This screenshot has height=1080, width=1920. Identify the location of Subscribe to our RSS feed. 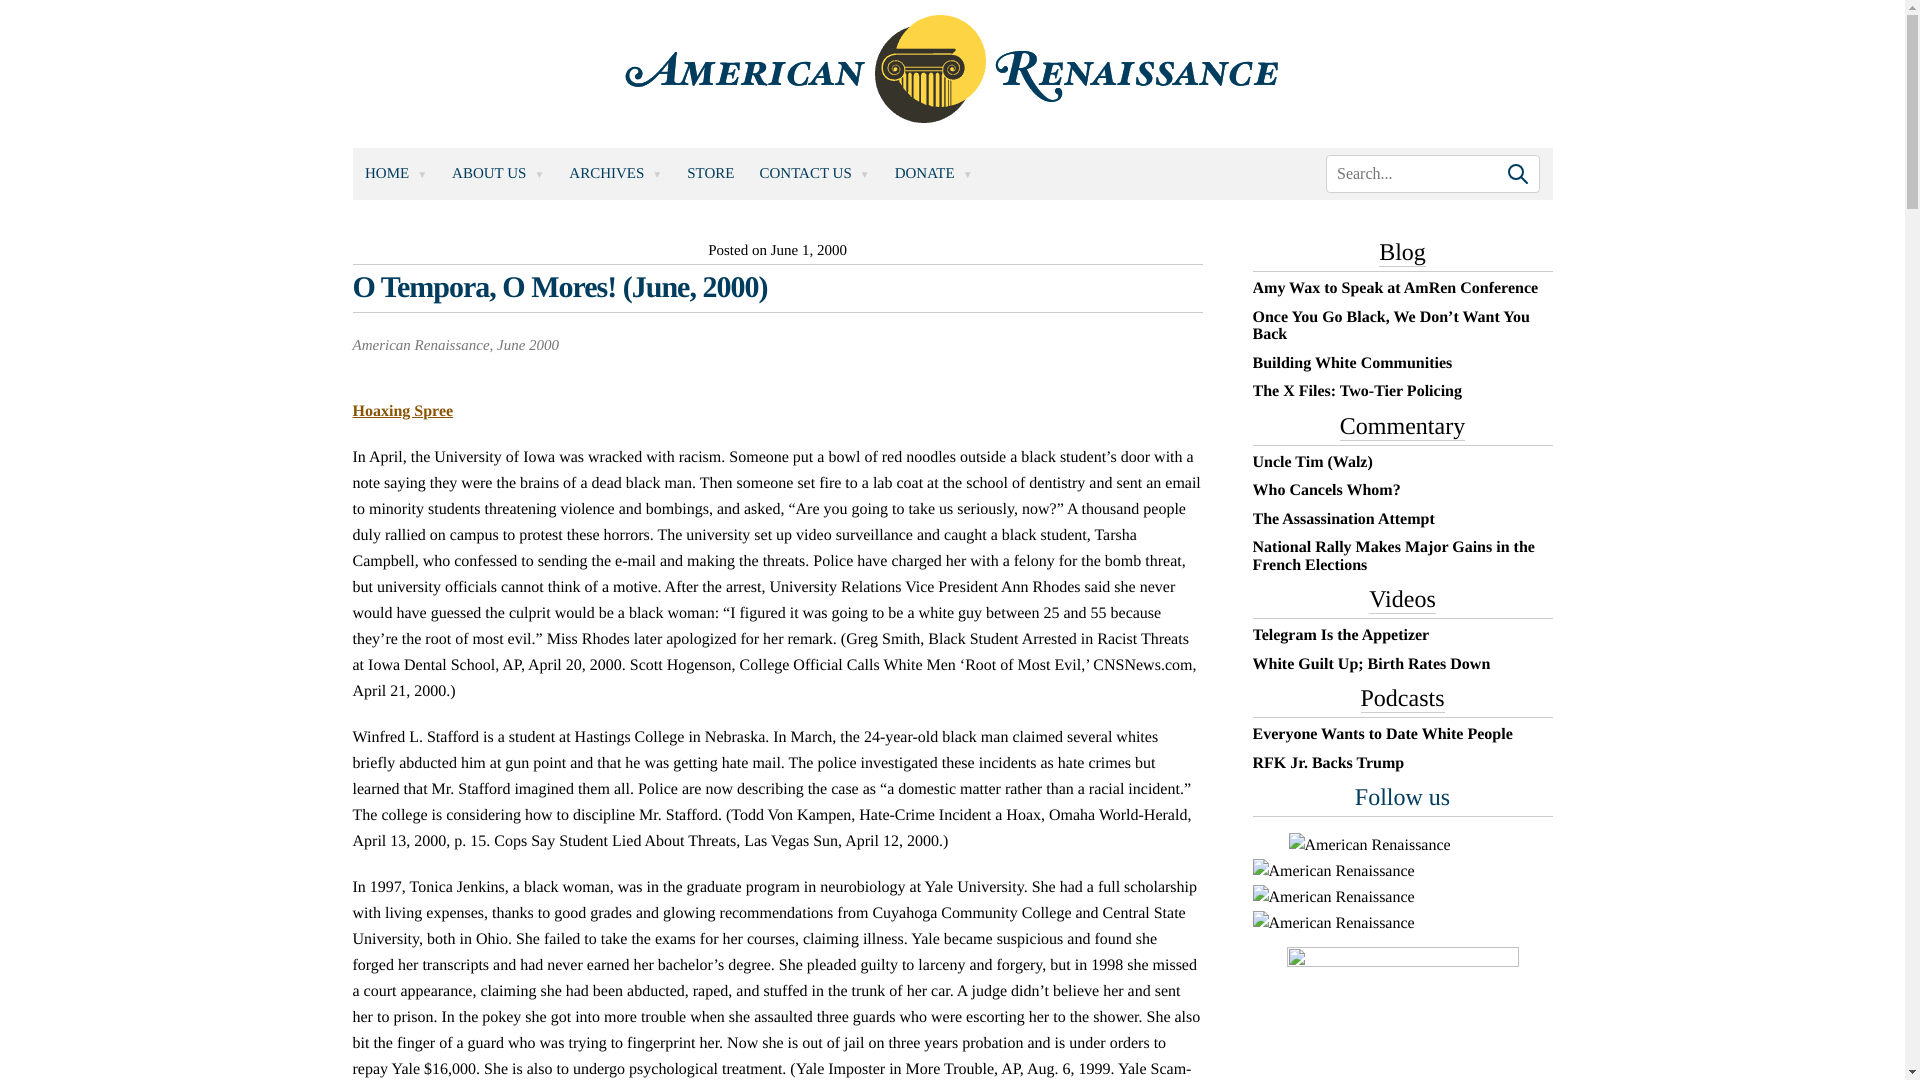
(1332, 898).